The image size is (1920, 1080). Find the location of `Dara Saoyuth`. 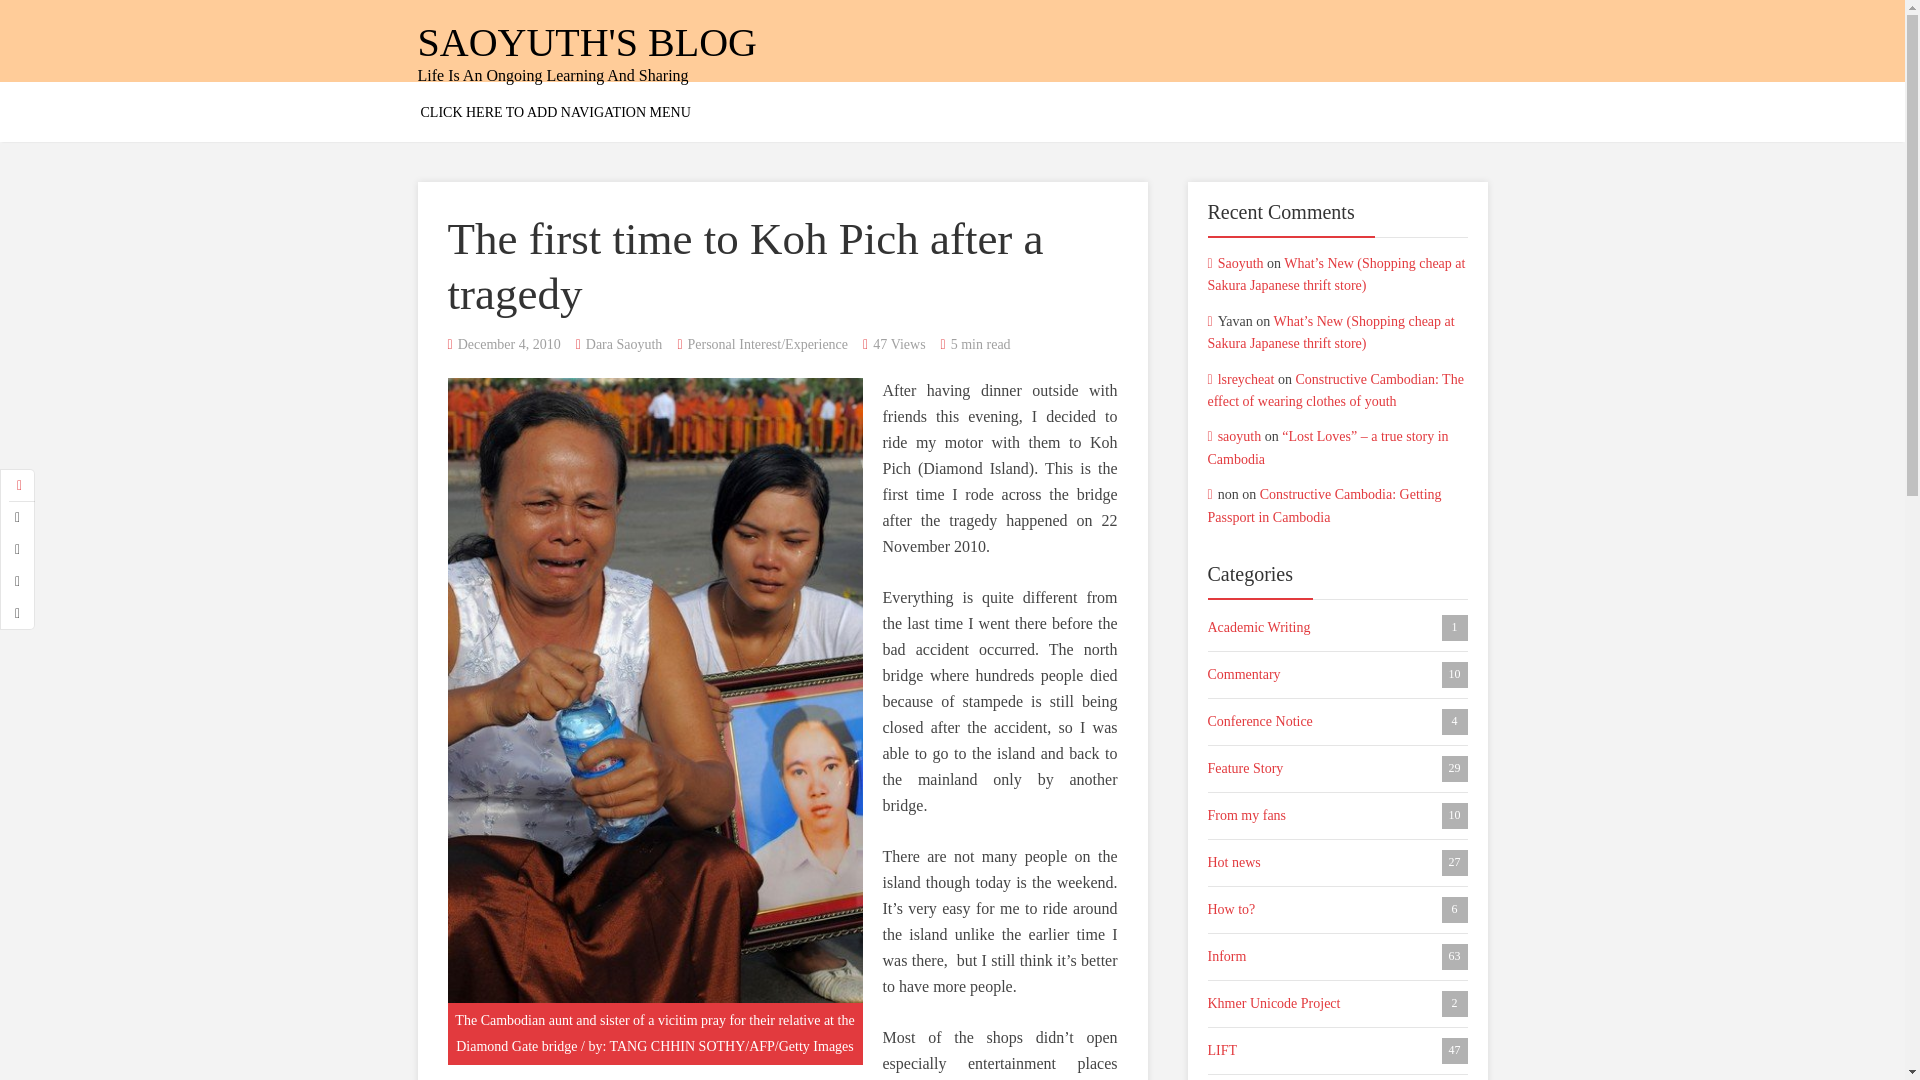

Dara Saoyuth is located at coordinates (624, 344).